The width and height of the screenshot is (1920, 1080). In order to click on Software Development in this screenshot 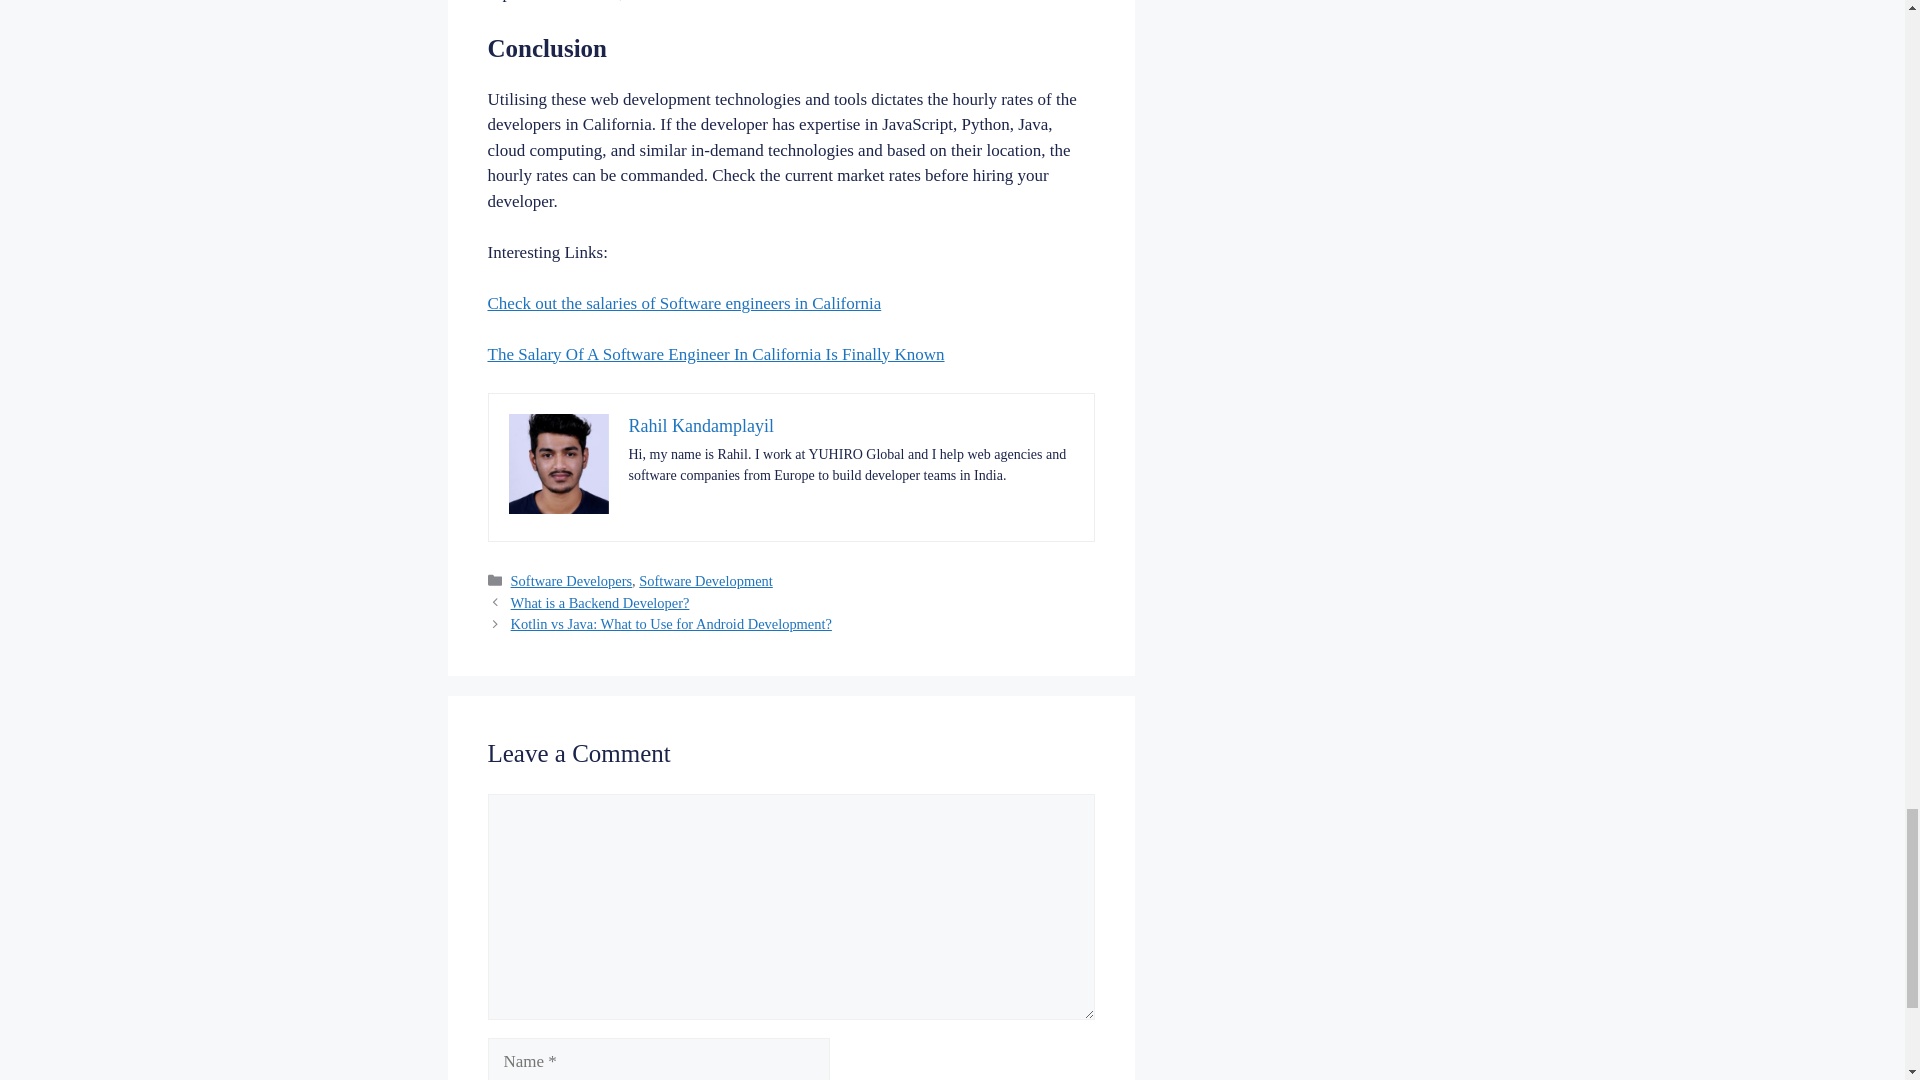, I will do `click(706, 580)`.